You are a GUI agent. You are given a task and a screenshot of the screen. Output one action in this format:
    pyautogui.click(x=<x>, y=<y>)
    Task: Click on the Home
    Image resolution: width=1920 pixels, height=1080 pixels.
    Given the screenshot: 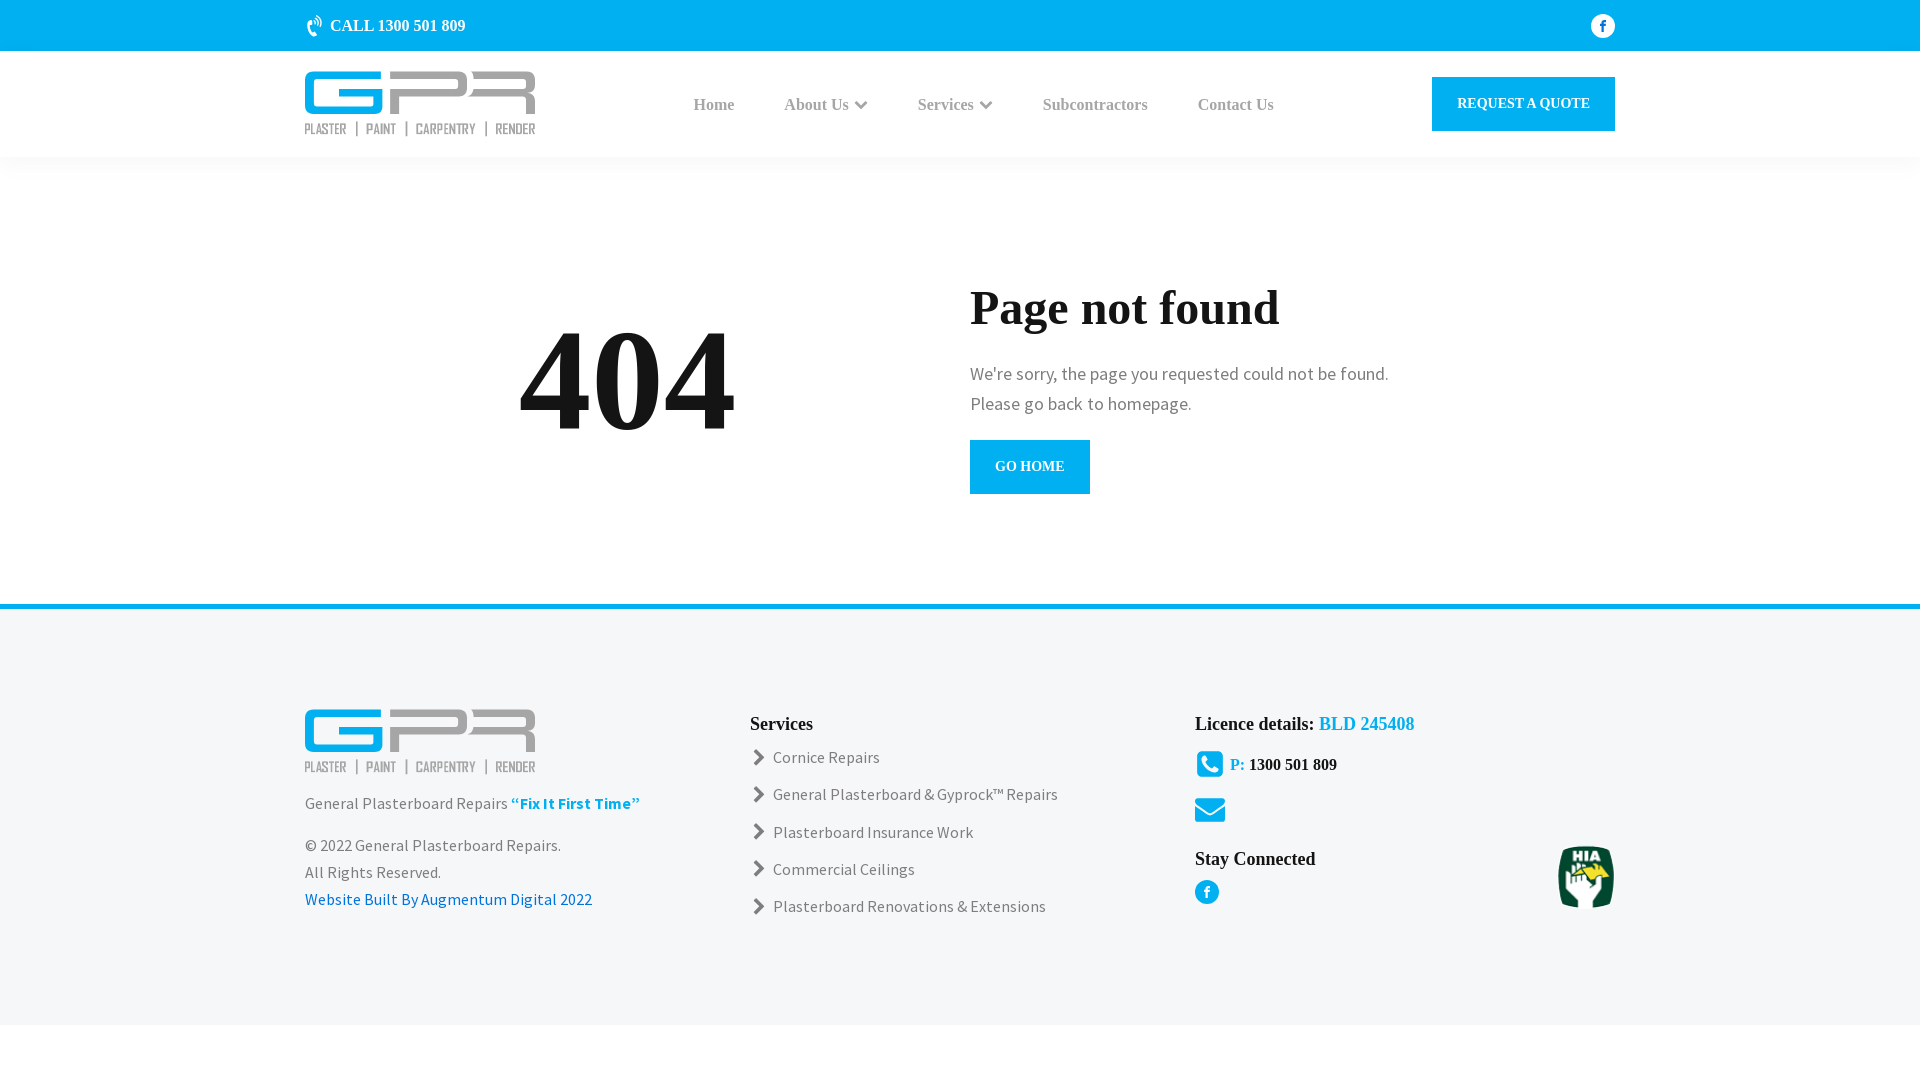 What is the action you would take?
    pyautogui.click(x=714, y=104)
    